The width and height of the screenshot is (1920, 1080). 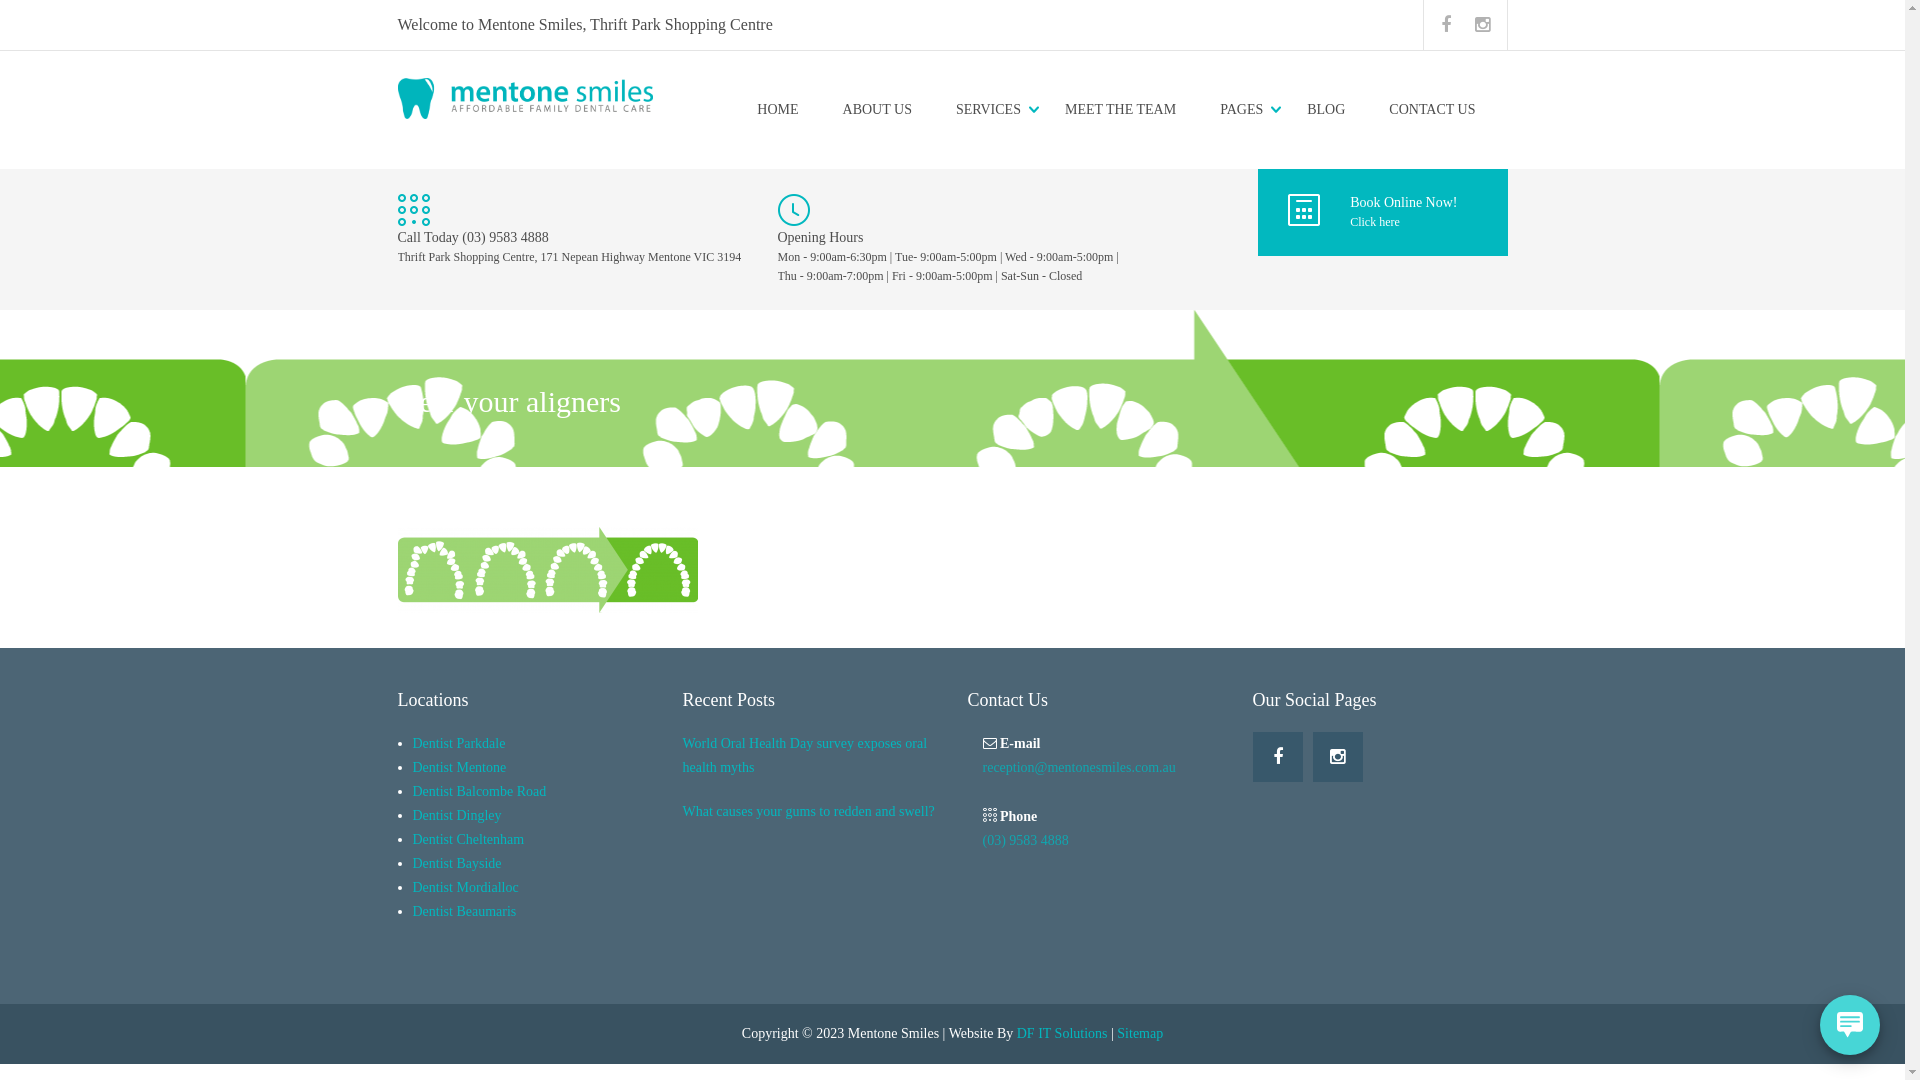 What do you see at coordinates (1025, 840) in the screenshot?
I see `(03) 9583 4888` at bounding box center [1025, 840].